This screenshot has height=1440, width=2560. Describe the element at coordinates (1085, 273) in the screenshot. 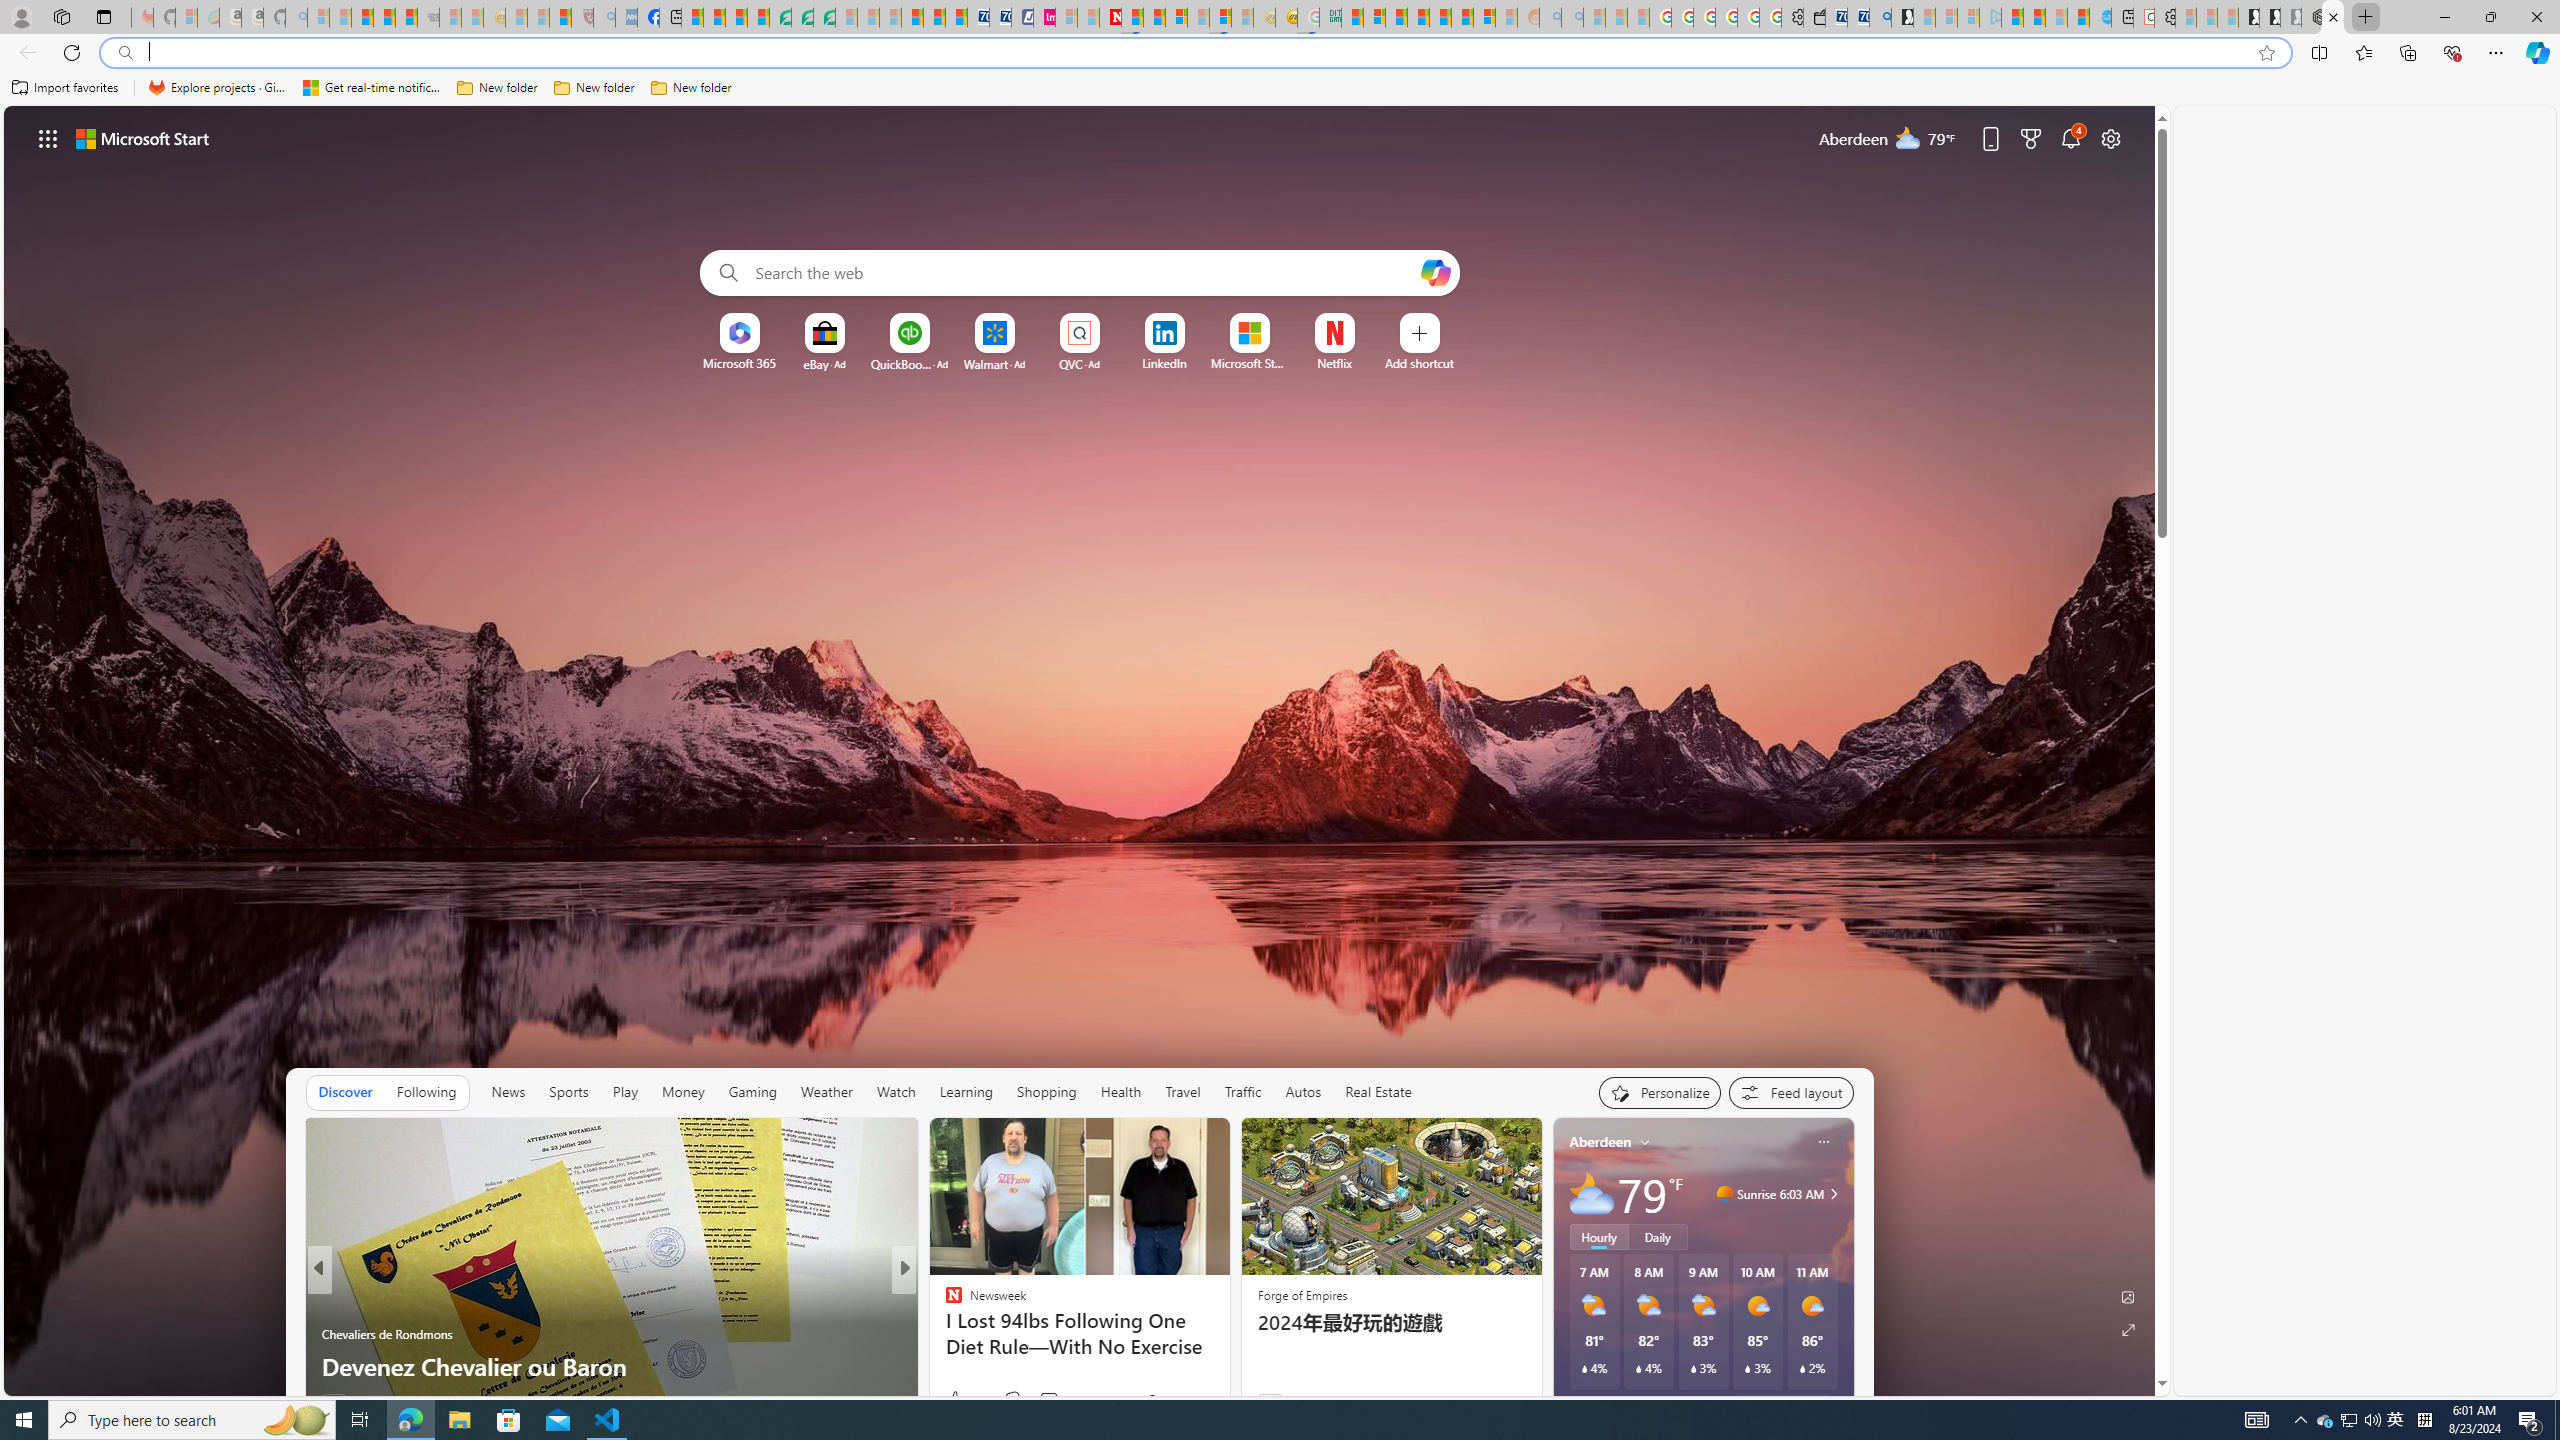

I see `Enter your search term` at that location.